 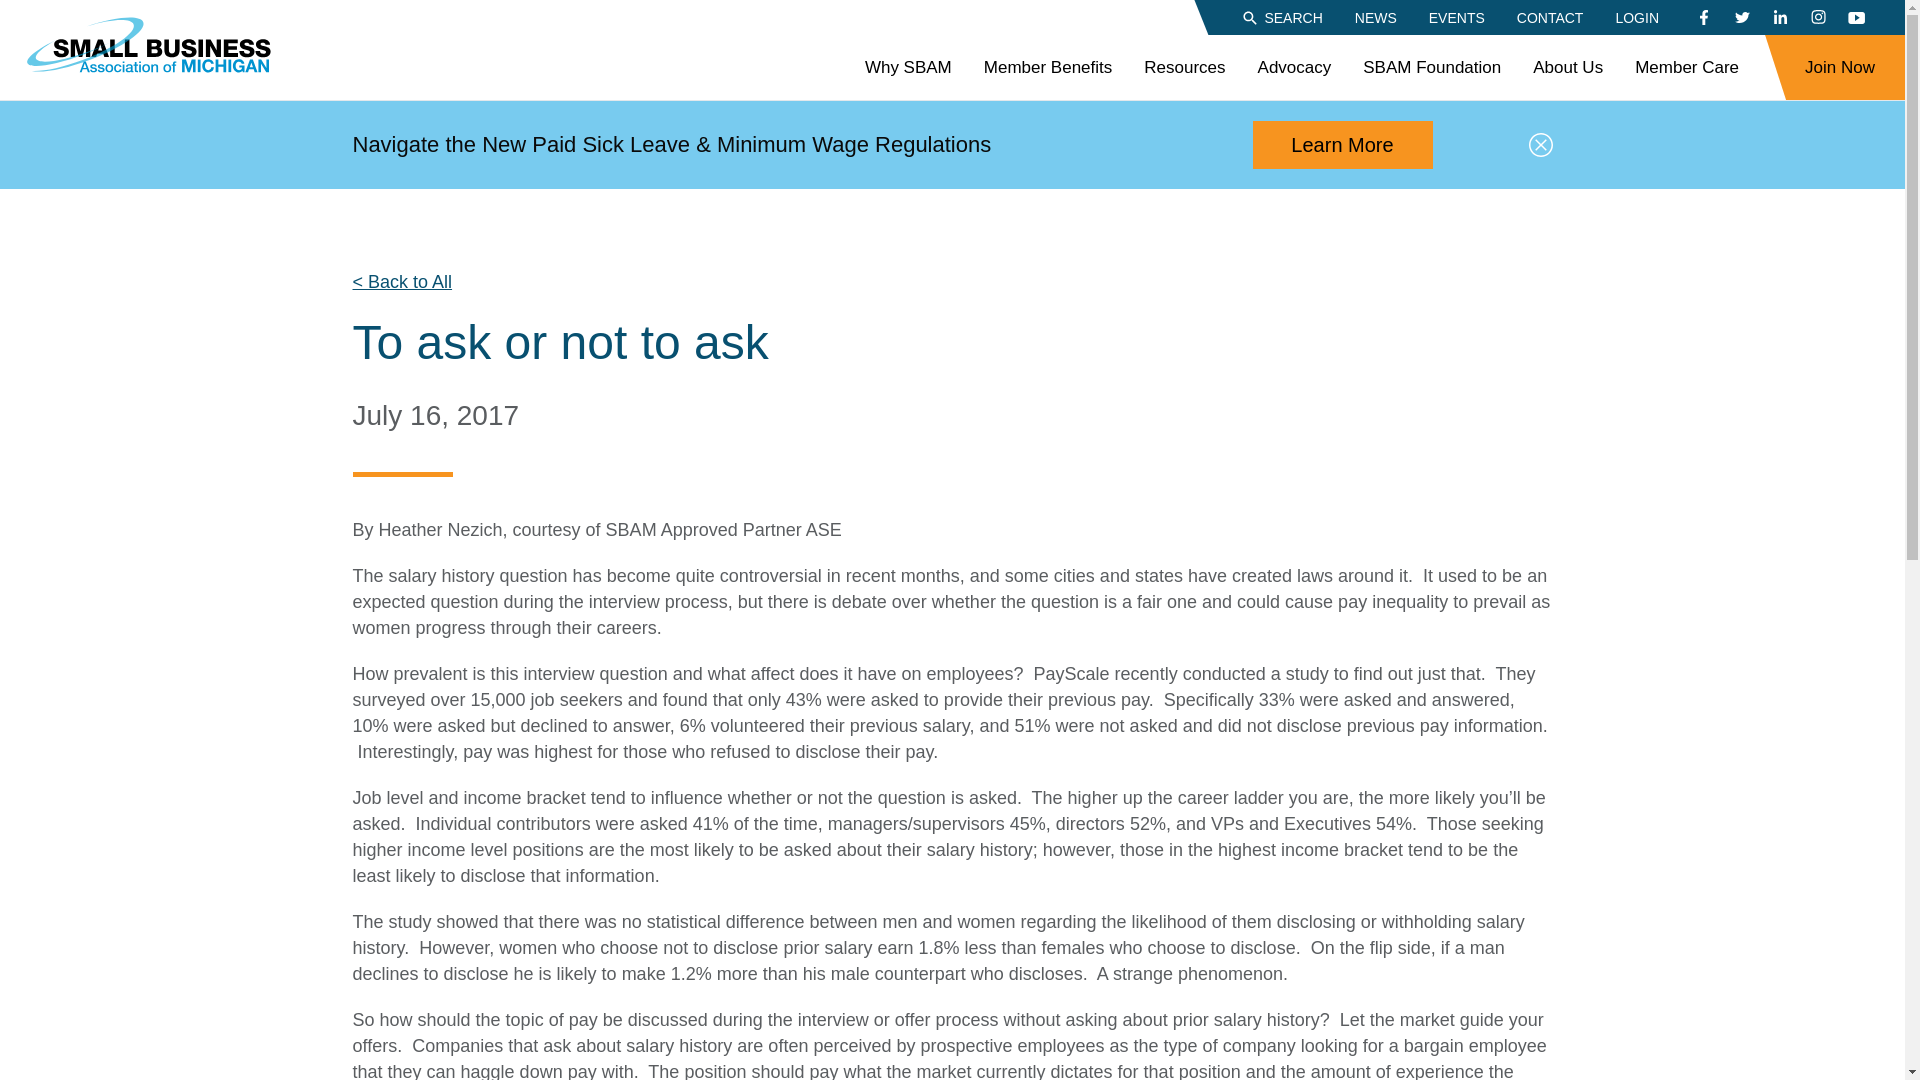 I want to click on SEARCH, so click(x=1281, y=16).